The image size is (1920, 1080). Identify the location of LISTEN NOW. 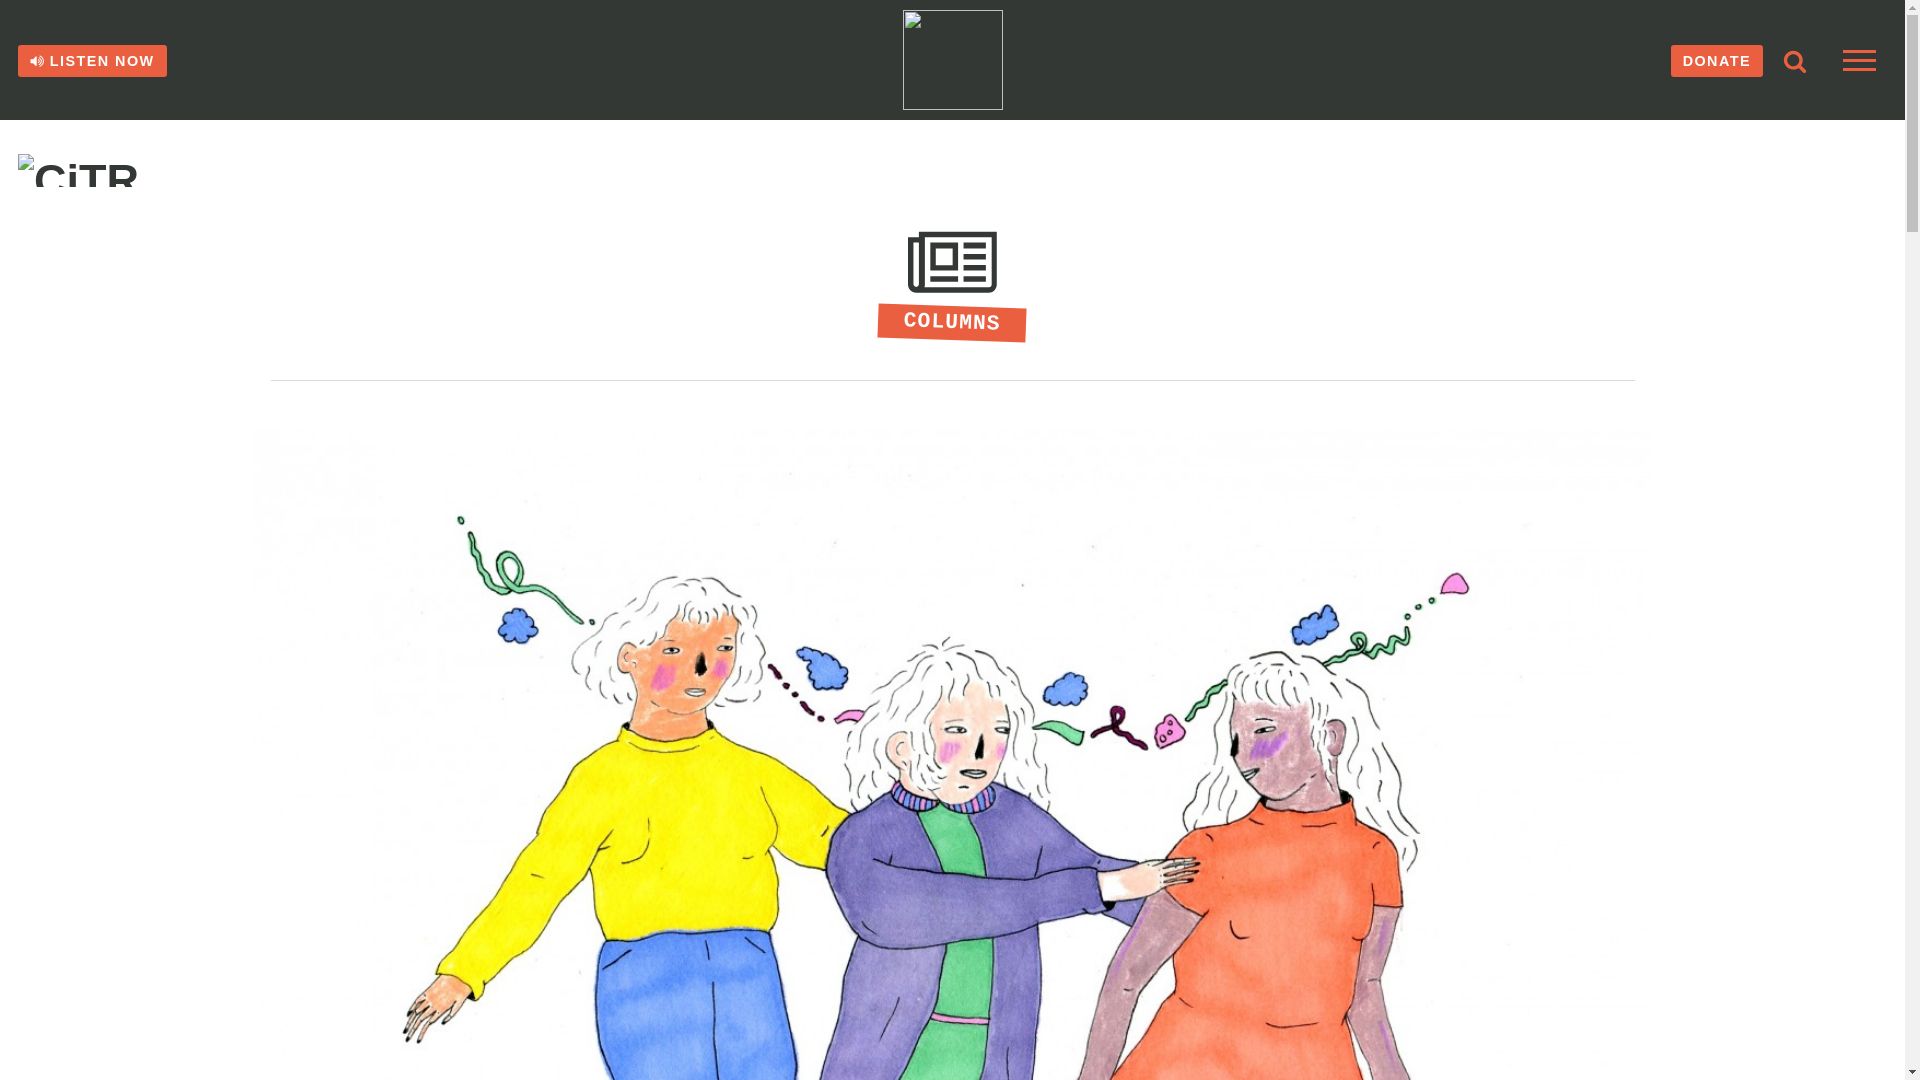
(92, 60).